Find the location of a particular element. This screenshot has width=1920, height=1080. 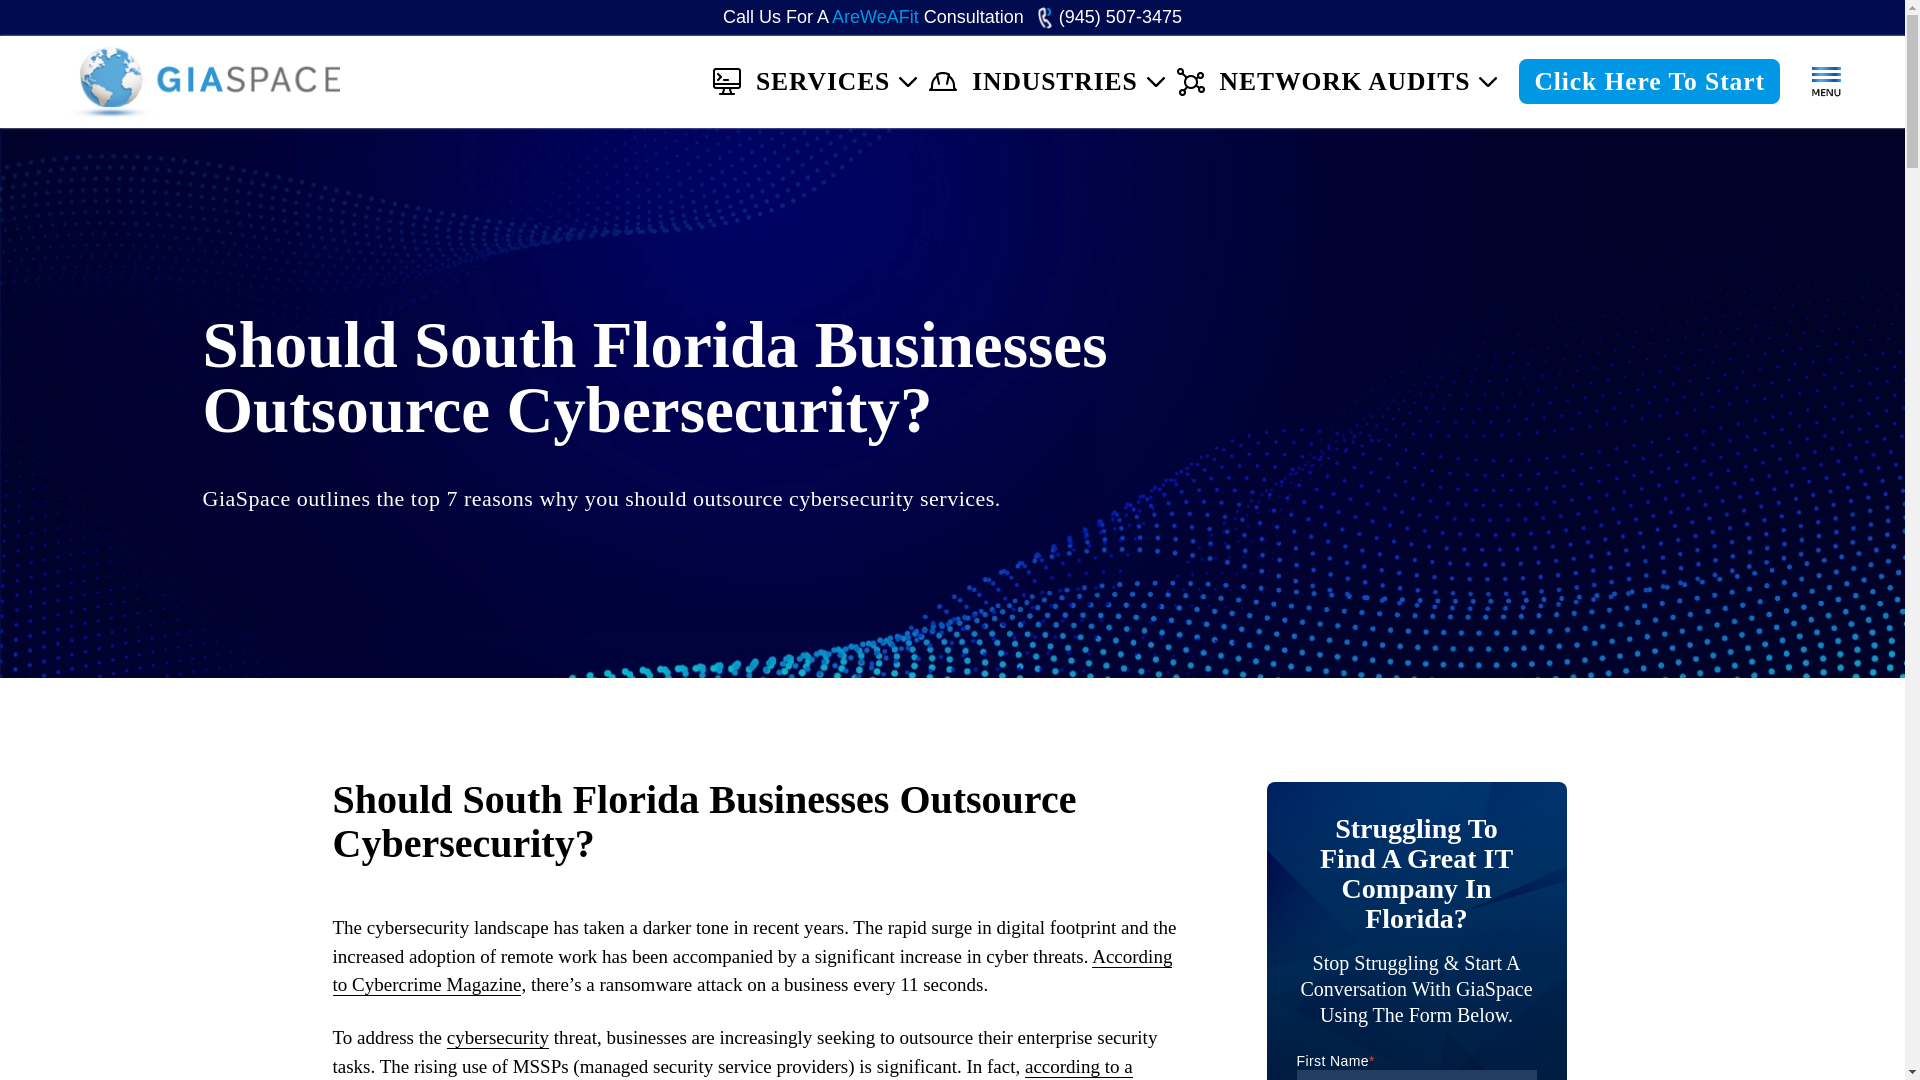

Start A Conversation is located at coordinates (1648, 81).